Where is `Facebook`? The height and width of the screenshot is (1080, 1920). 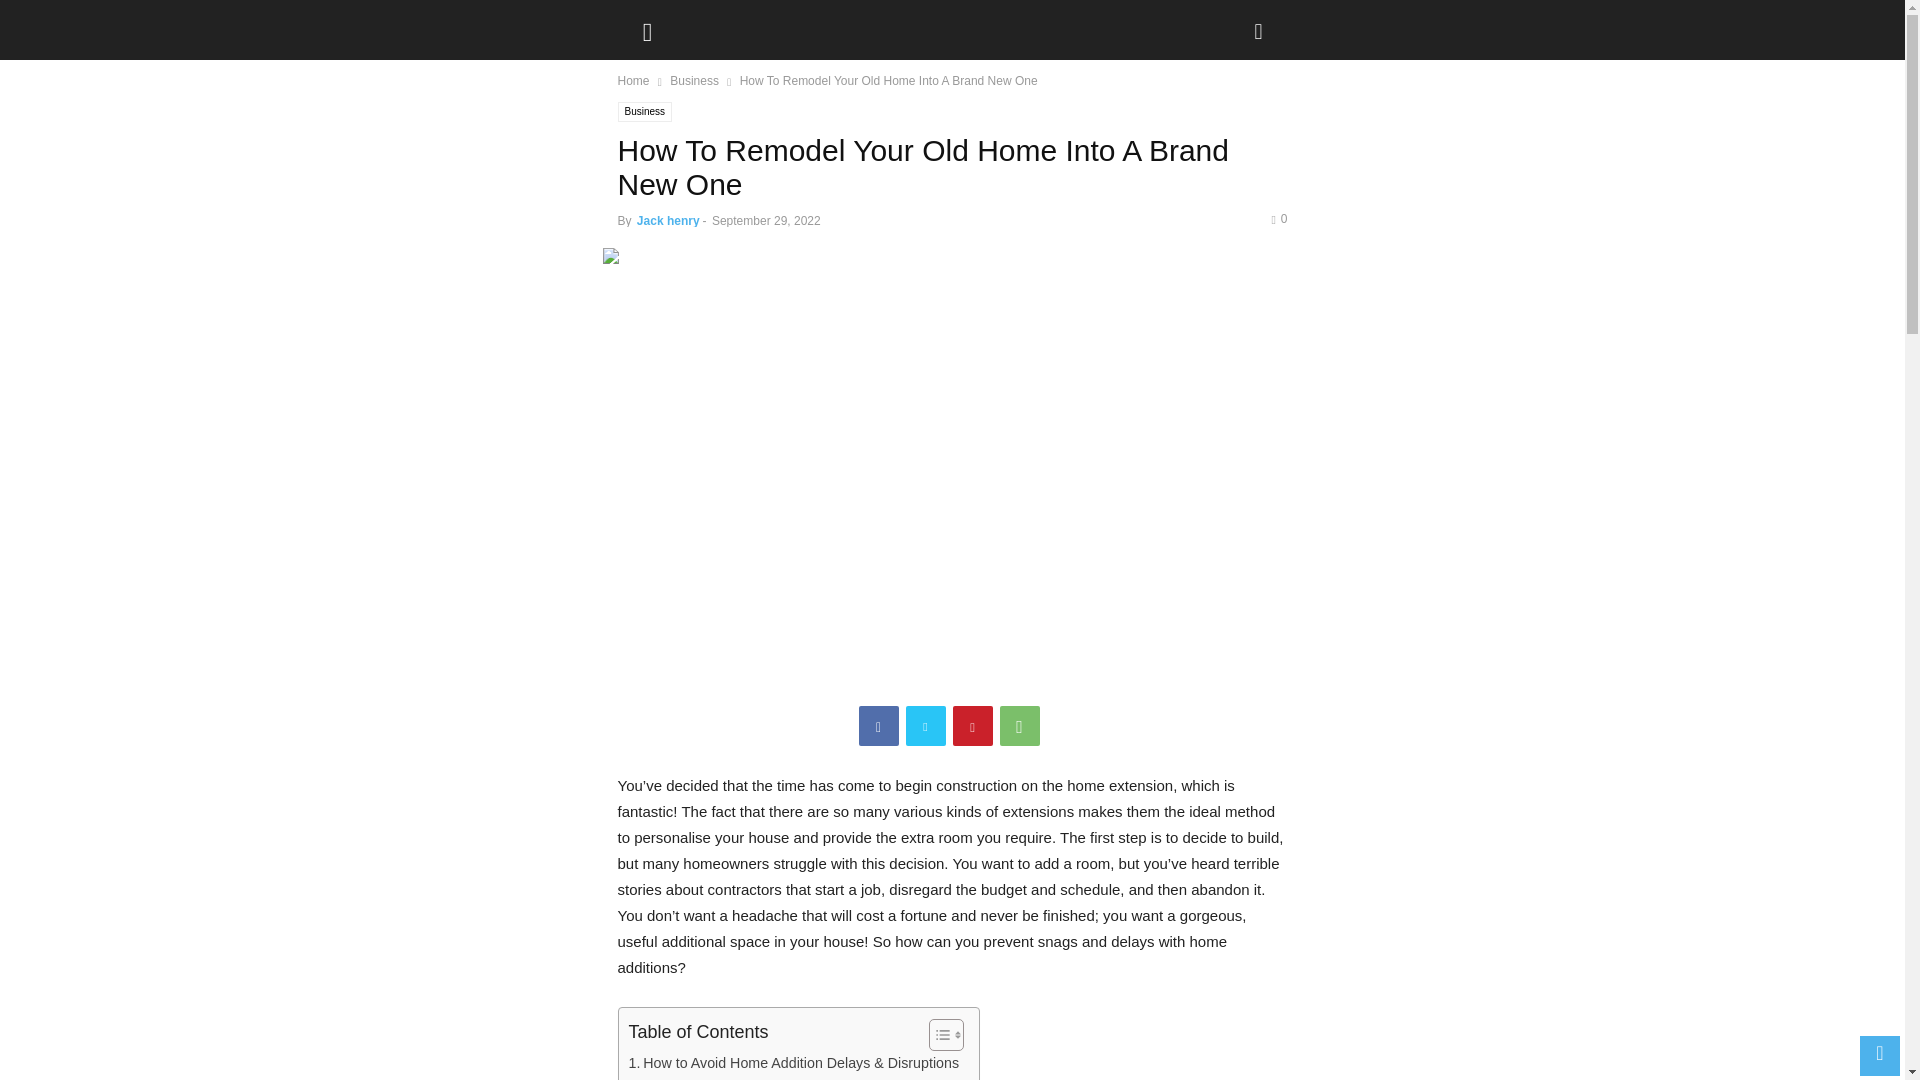
Facebook is located at coordinates (878, 726).